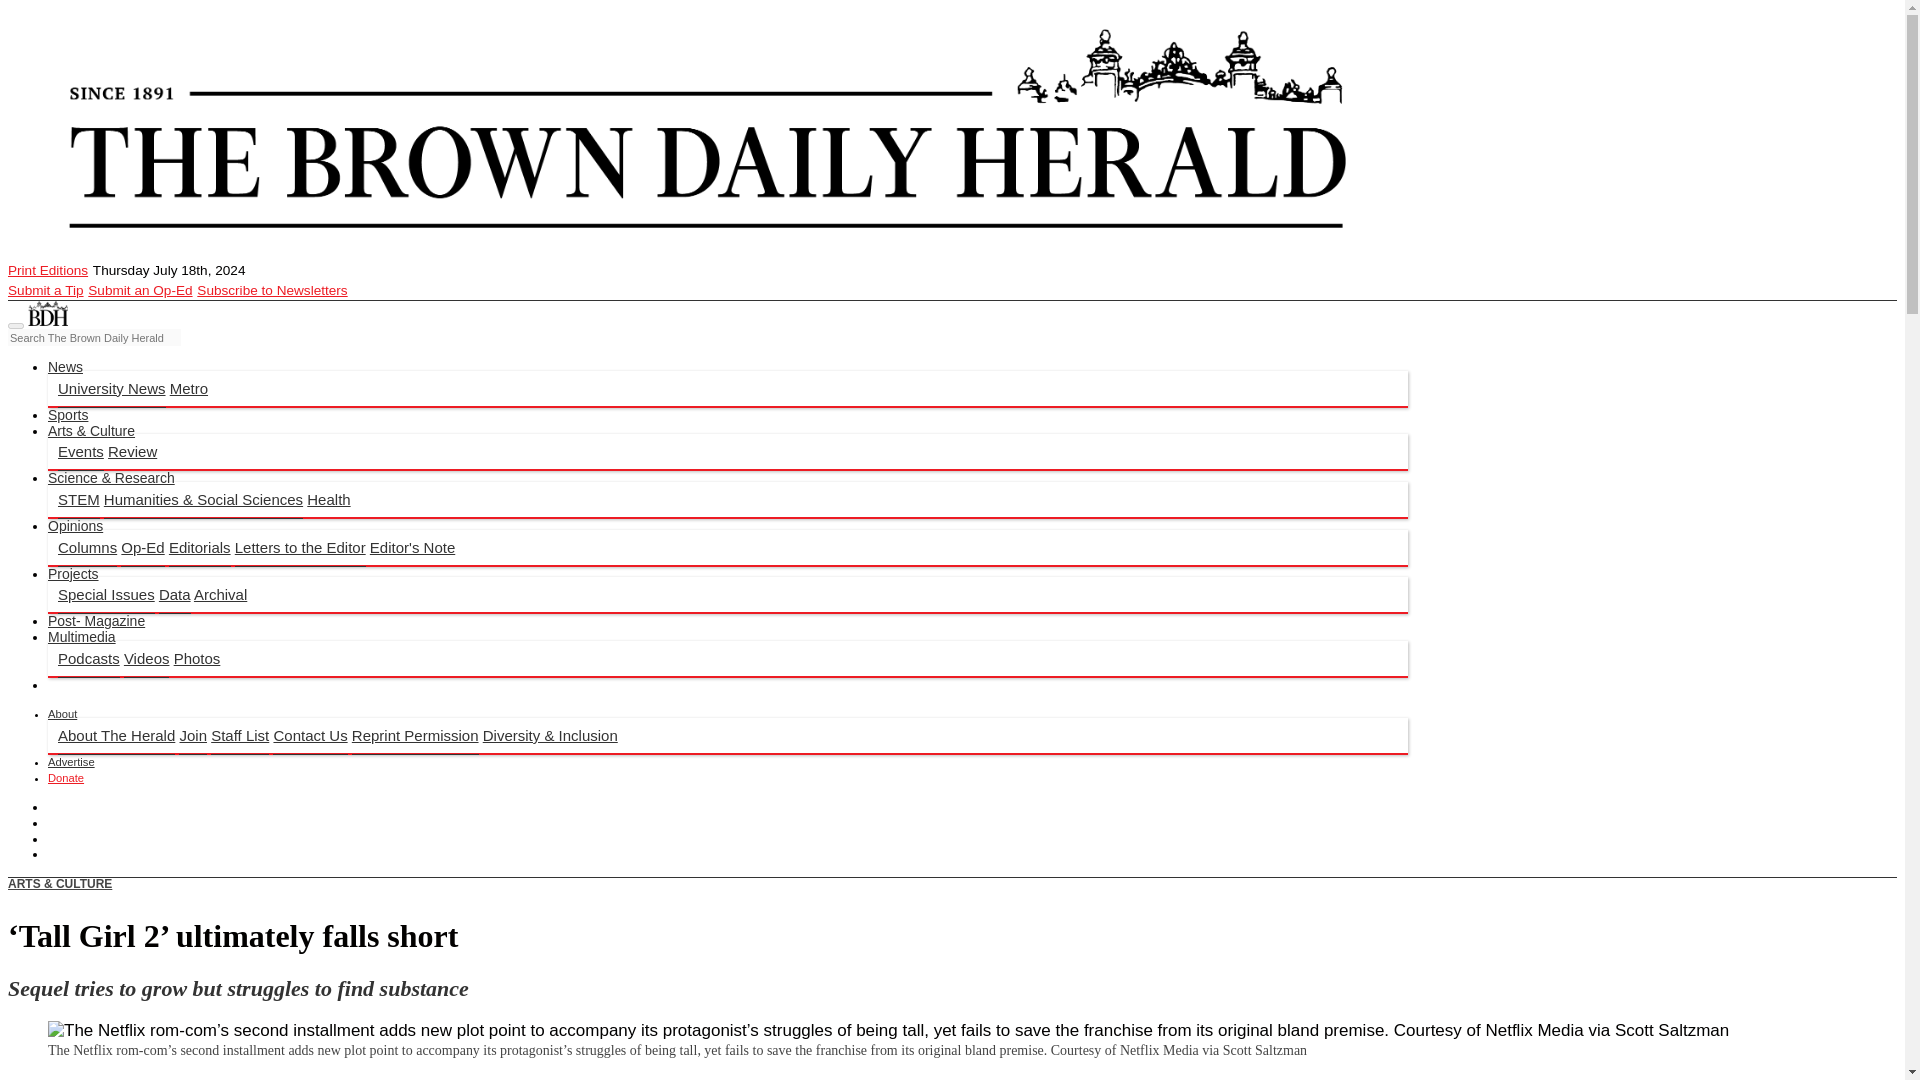 The width and height of the screenshot is (1920, 1080). Describe the element at coordinates (87, 548) in the screenshot. I see `Columns` at that location.